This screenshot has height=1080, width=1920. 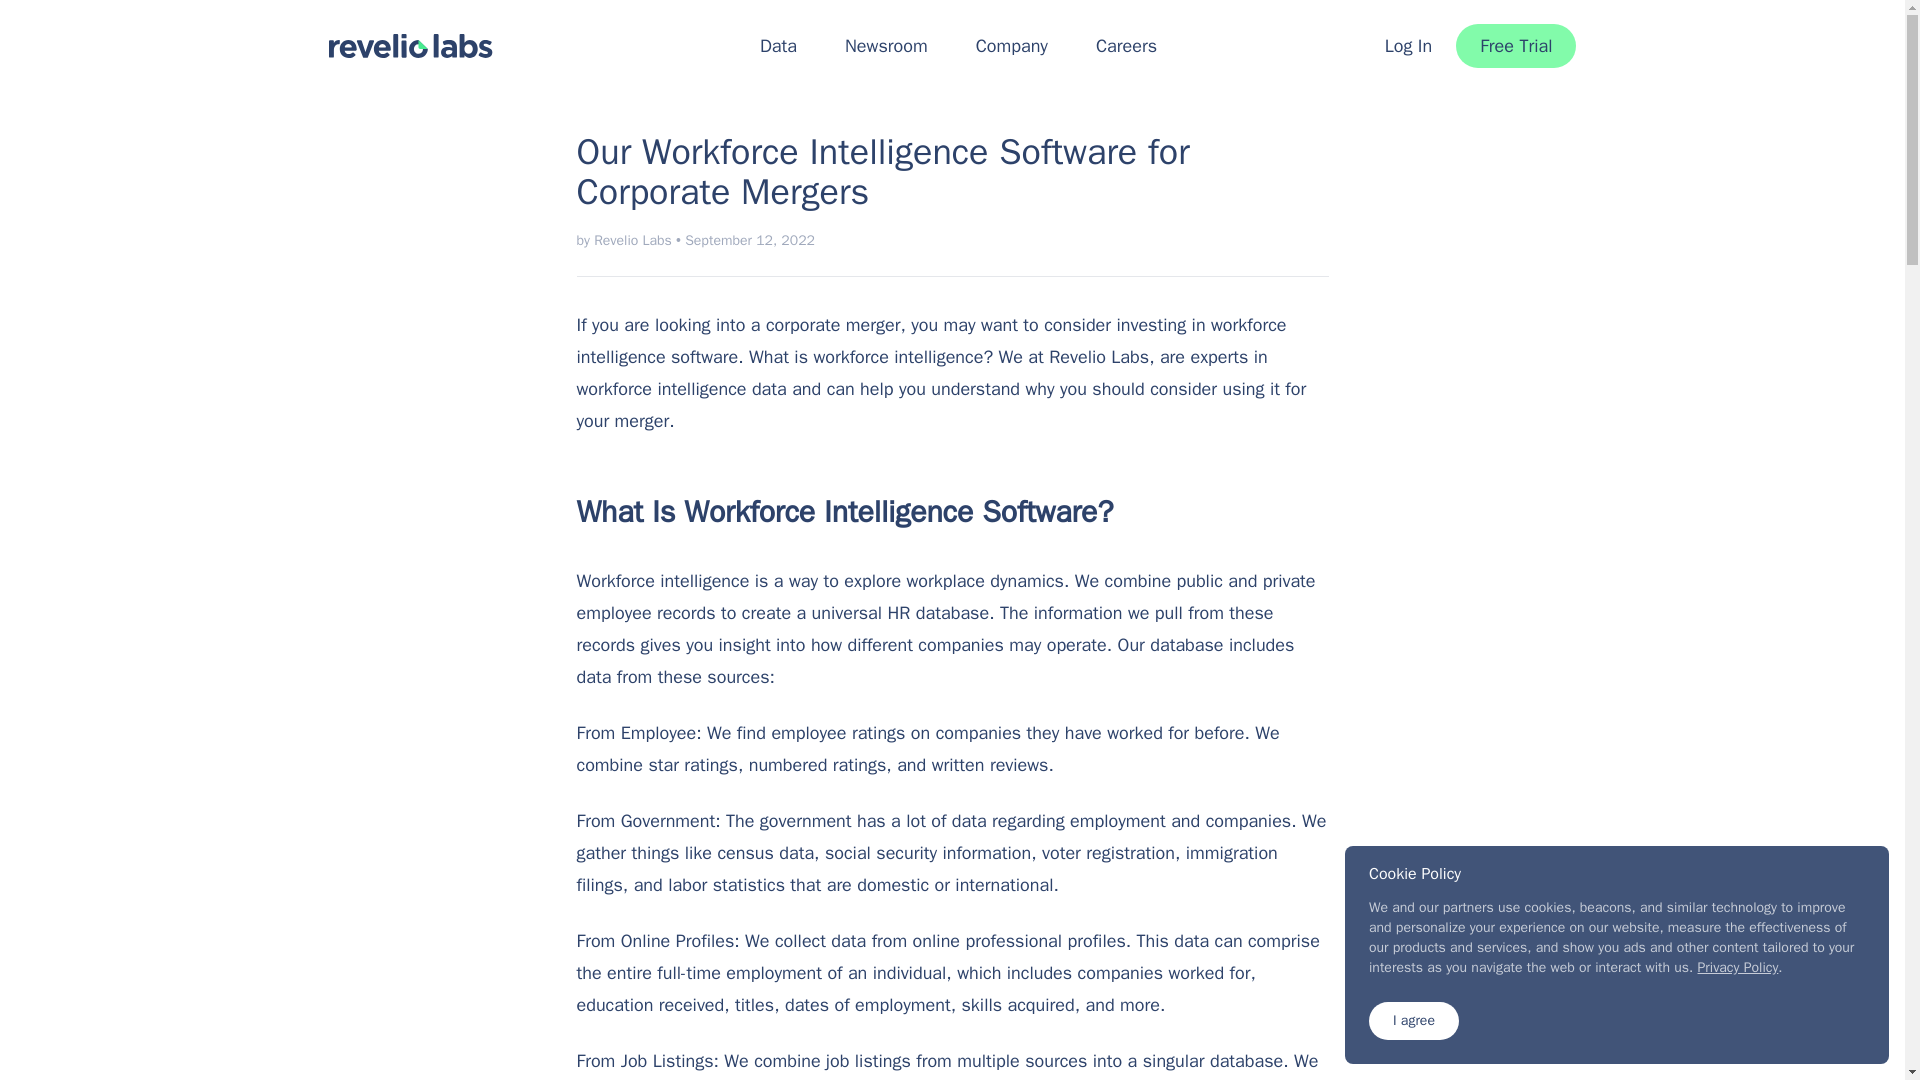 I want to click on Newsroom, so click(x=886, y=46).